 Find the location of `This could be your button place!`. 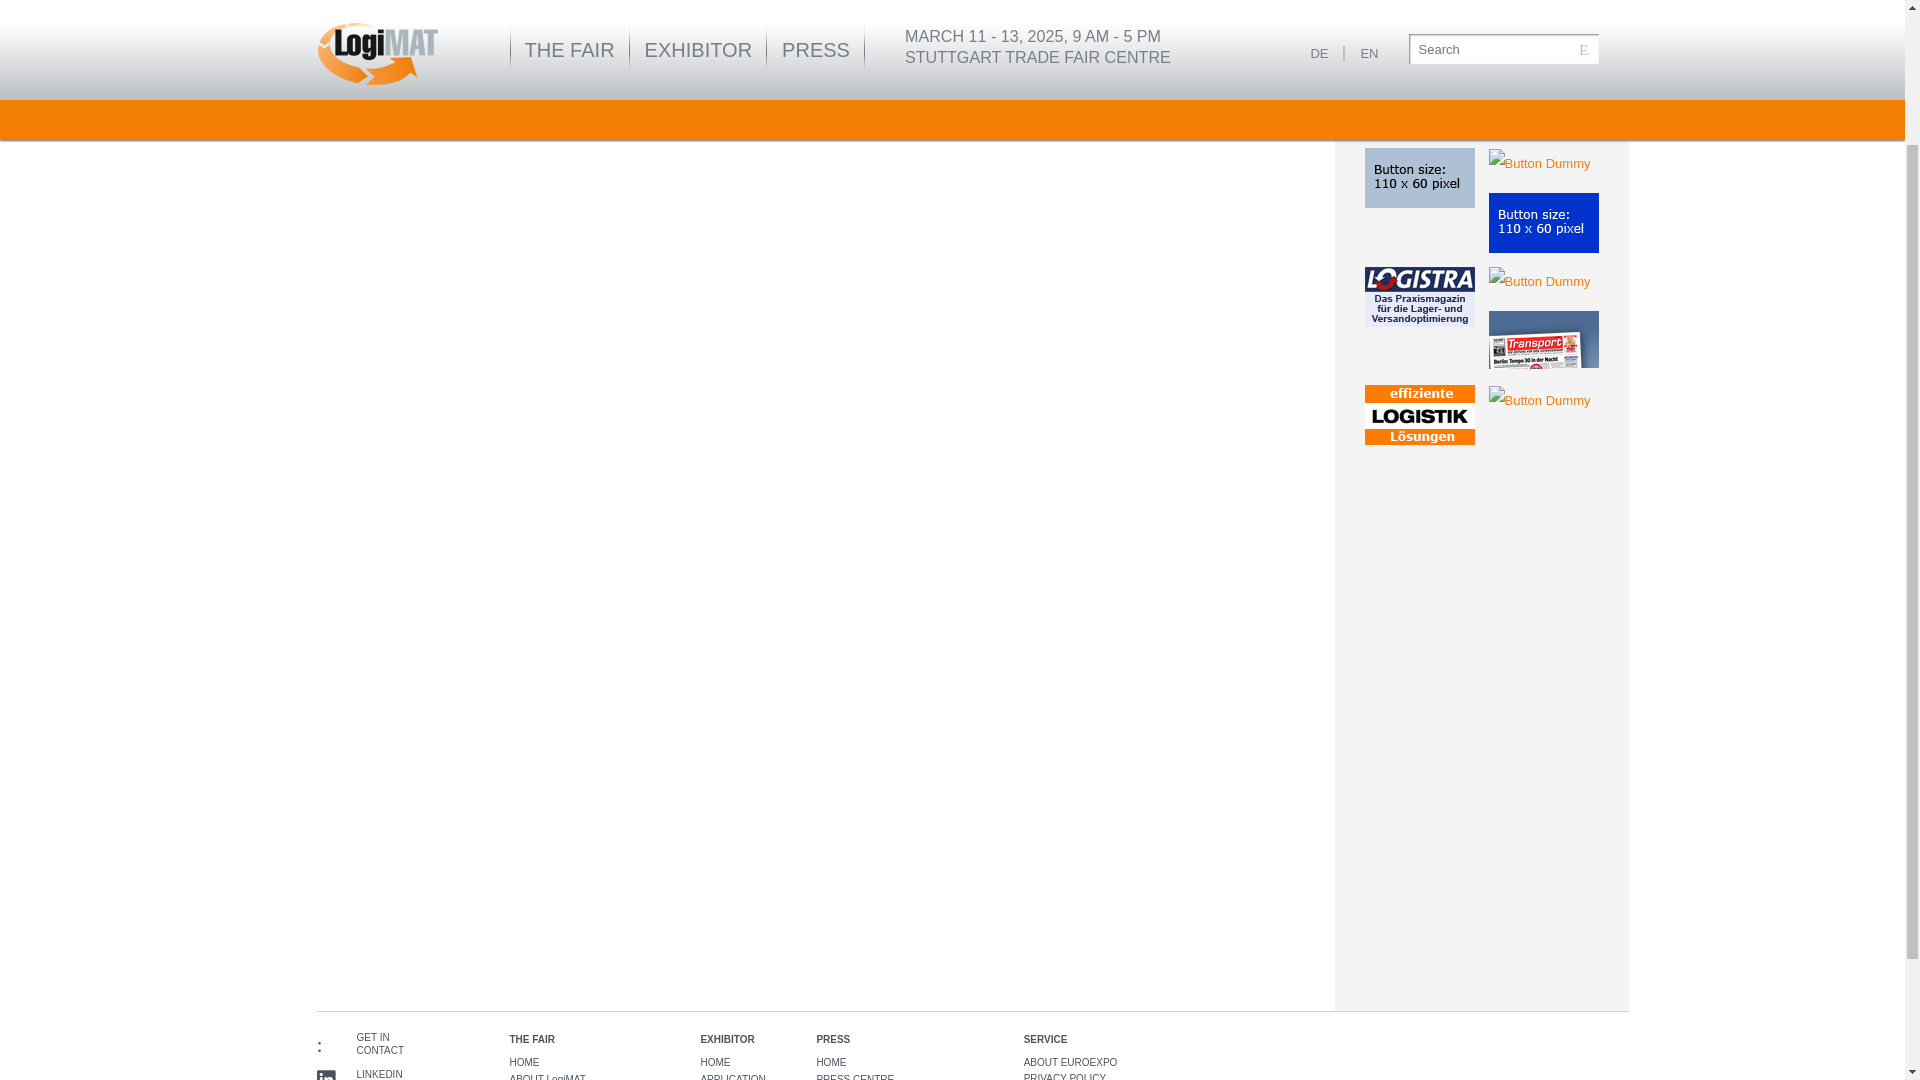

This could be your button place! is located at coordinates (1538, 282).